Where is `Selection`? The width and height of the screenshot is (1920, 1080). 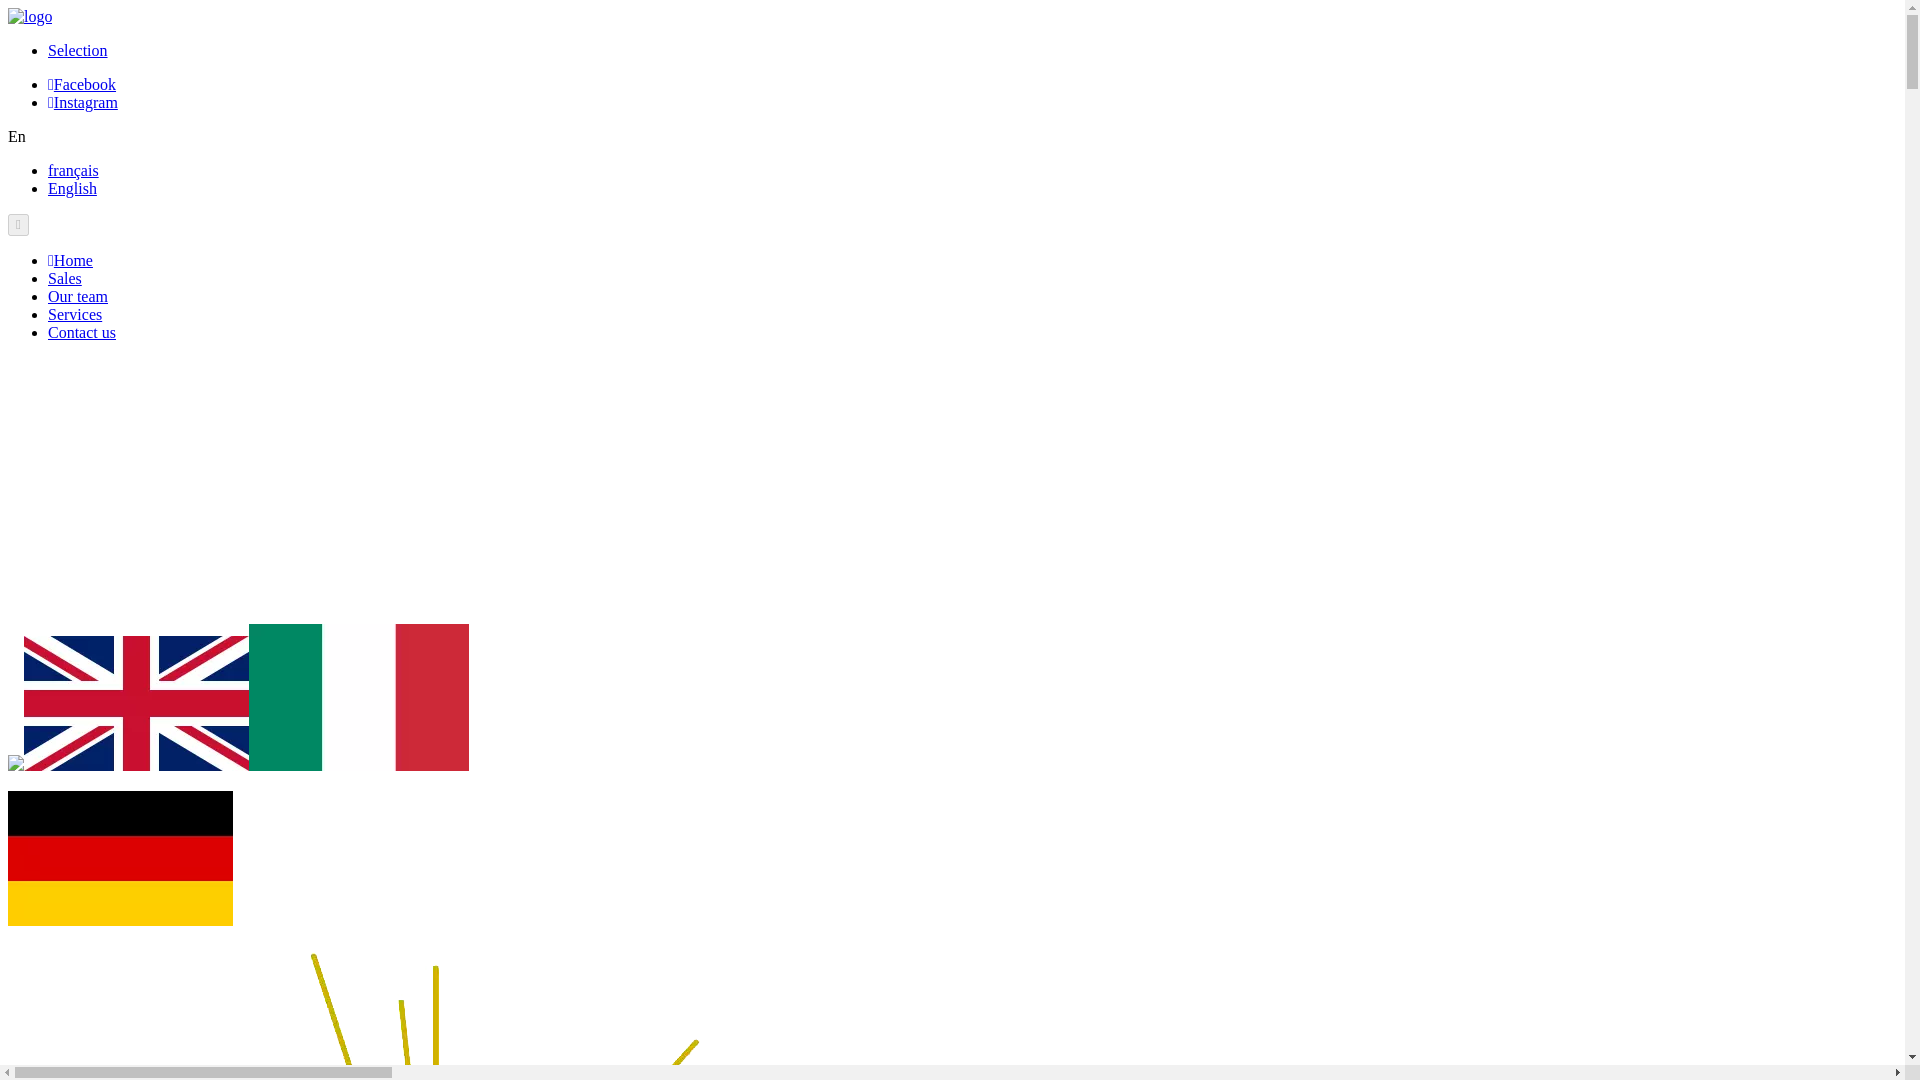
Selection is located at coordinates (78, 50).